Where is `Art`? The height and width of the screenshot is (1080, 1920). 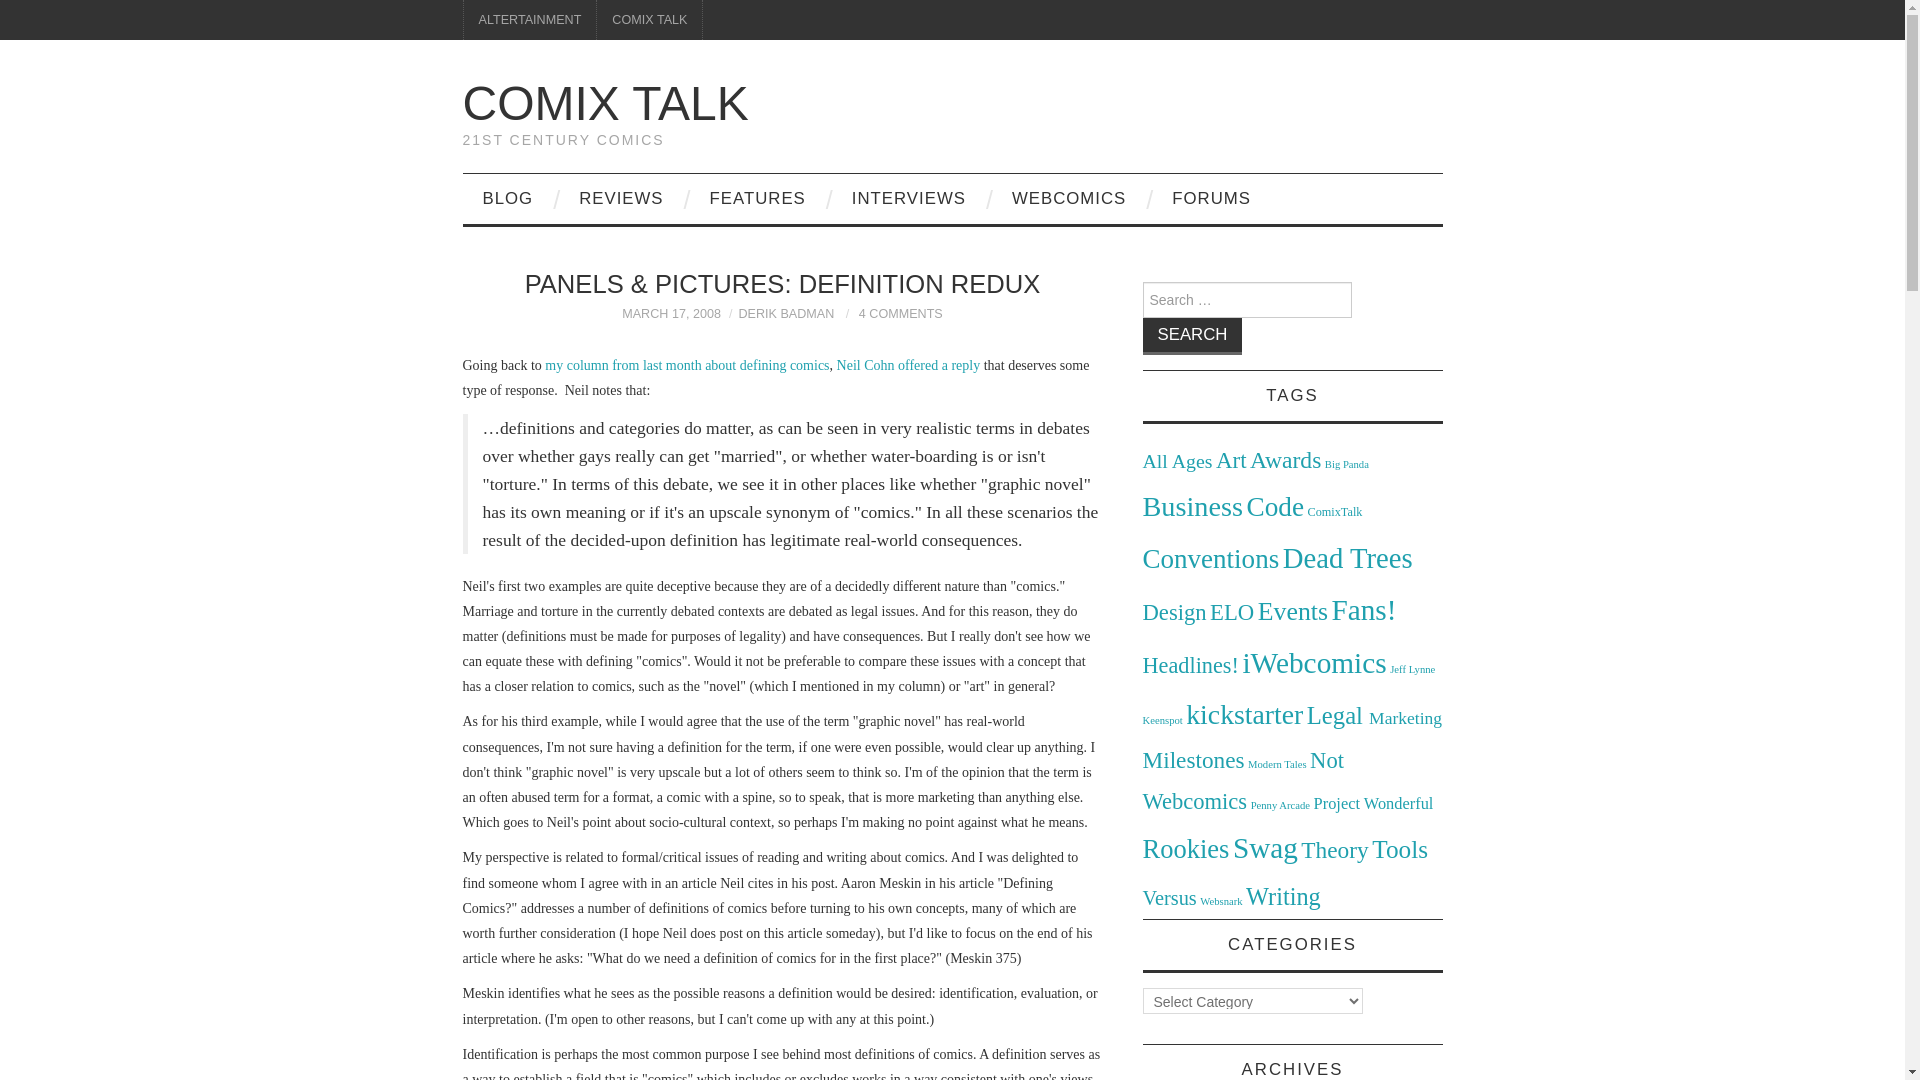 Art is located at coordinates (1230, 460).